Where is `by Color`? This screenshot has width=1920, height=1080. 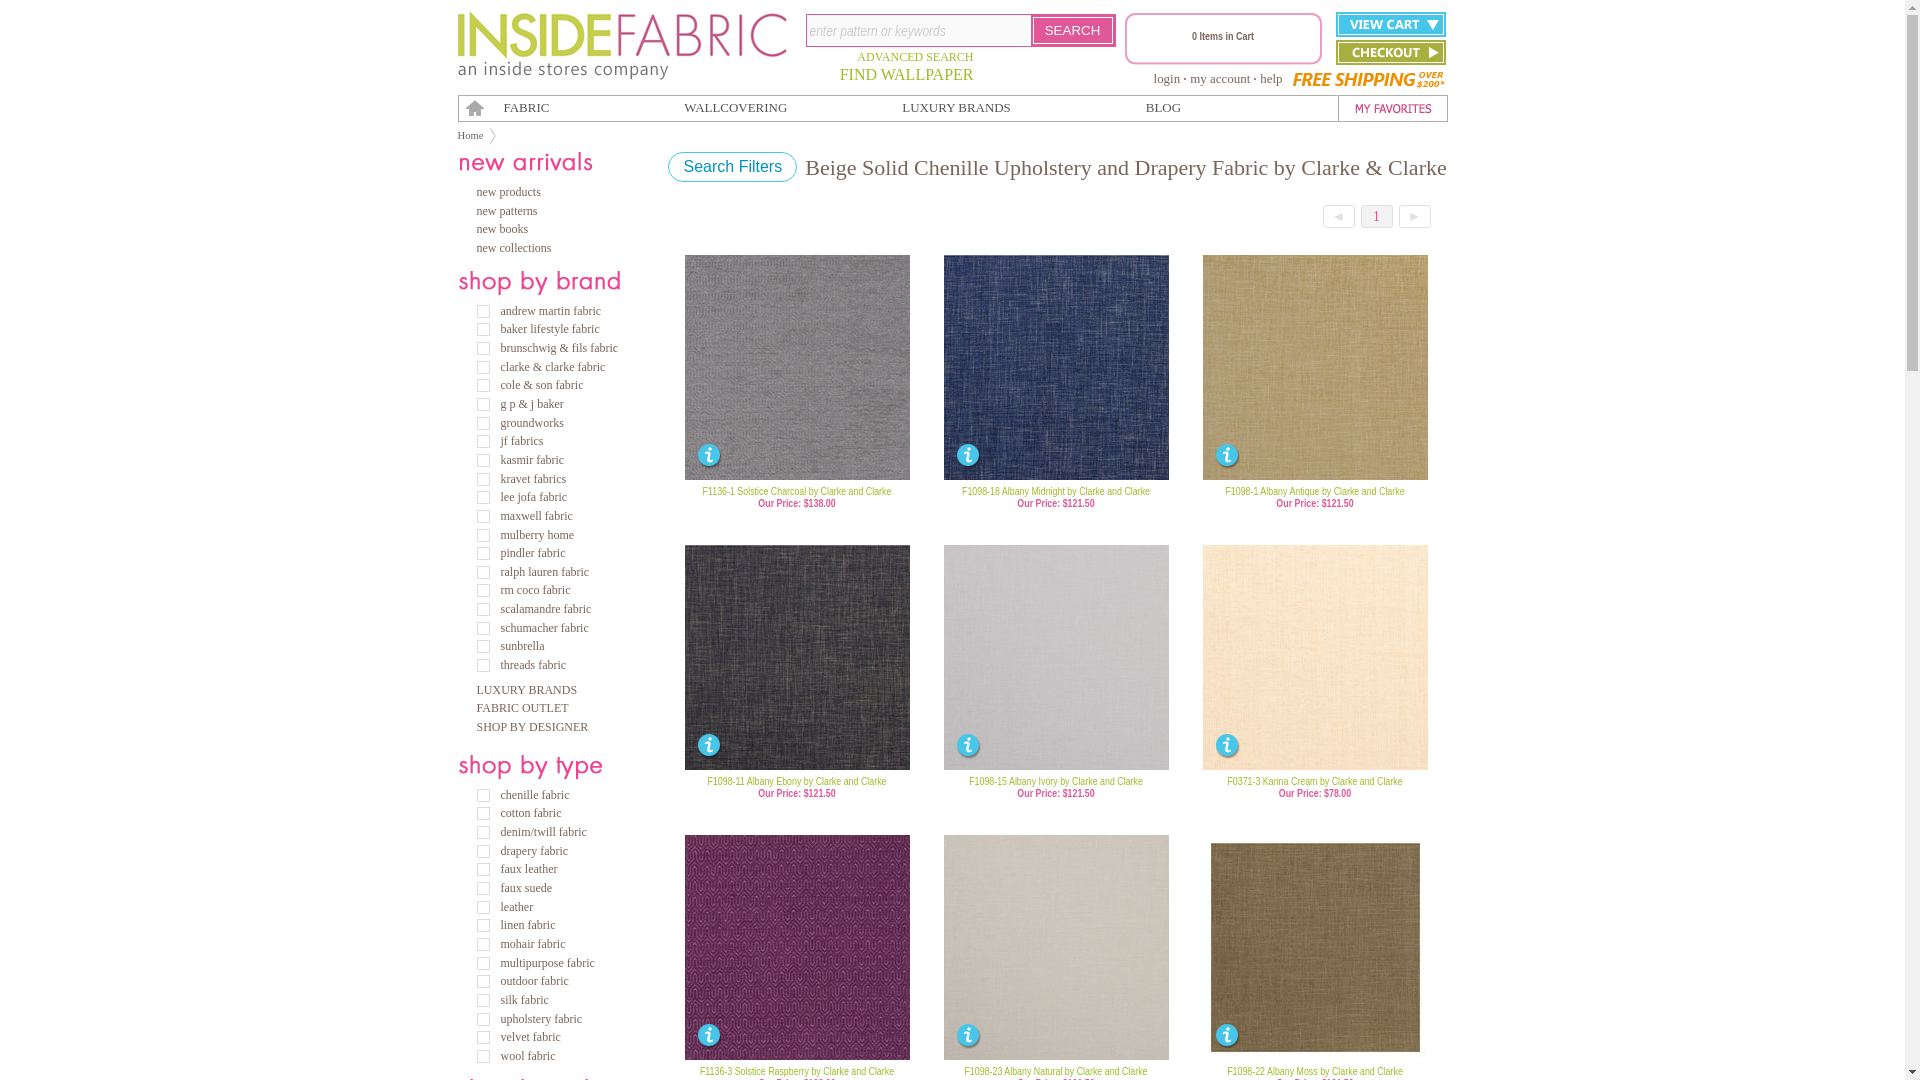
by Color is located at coordinates (1137, 394).